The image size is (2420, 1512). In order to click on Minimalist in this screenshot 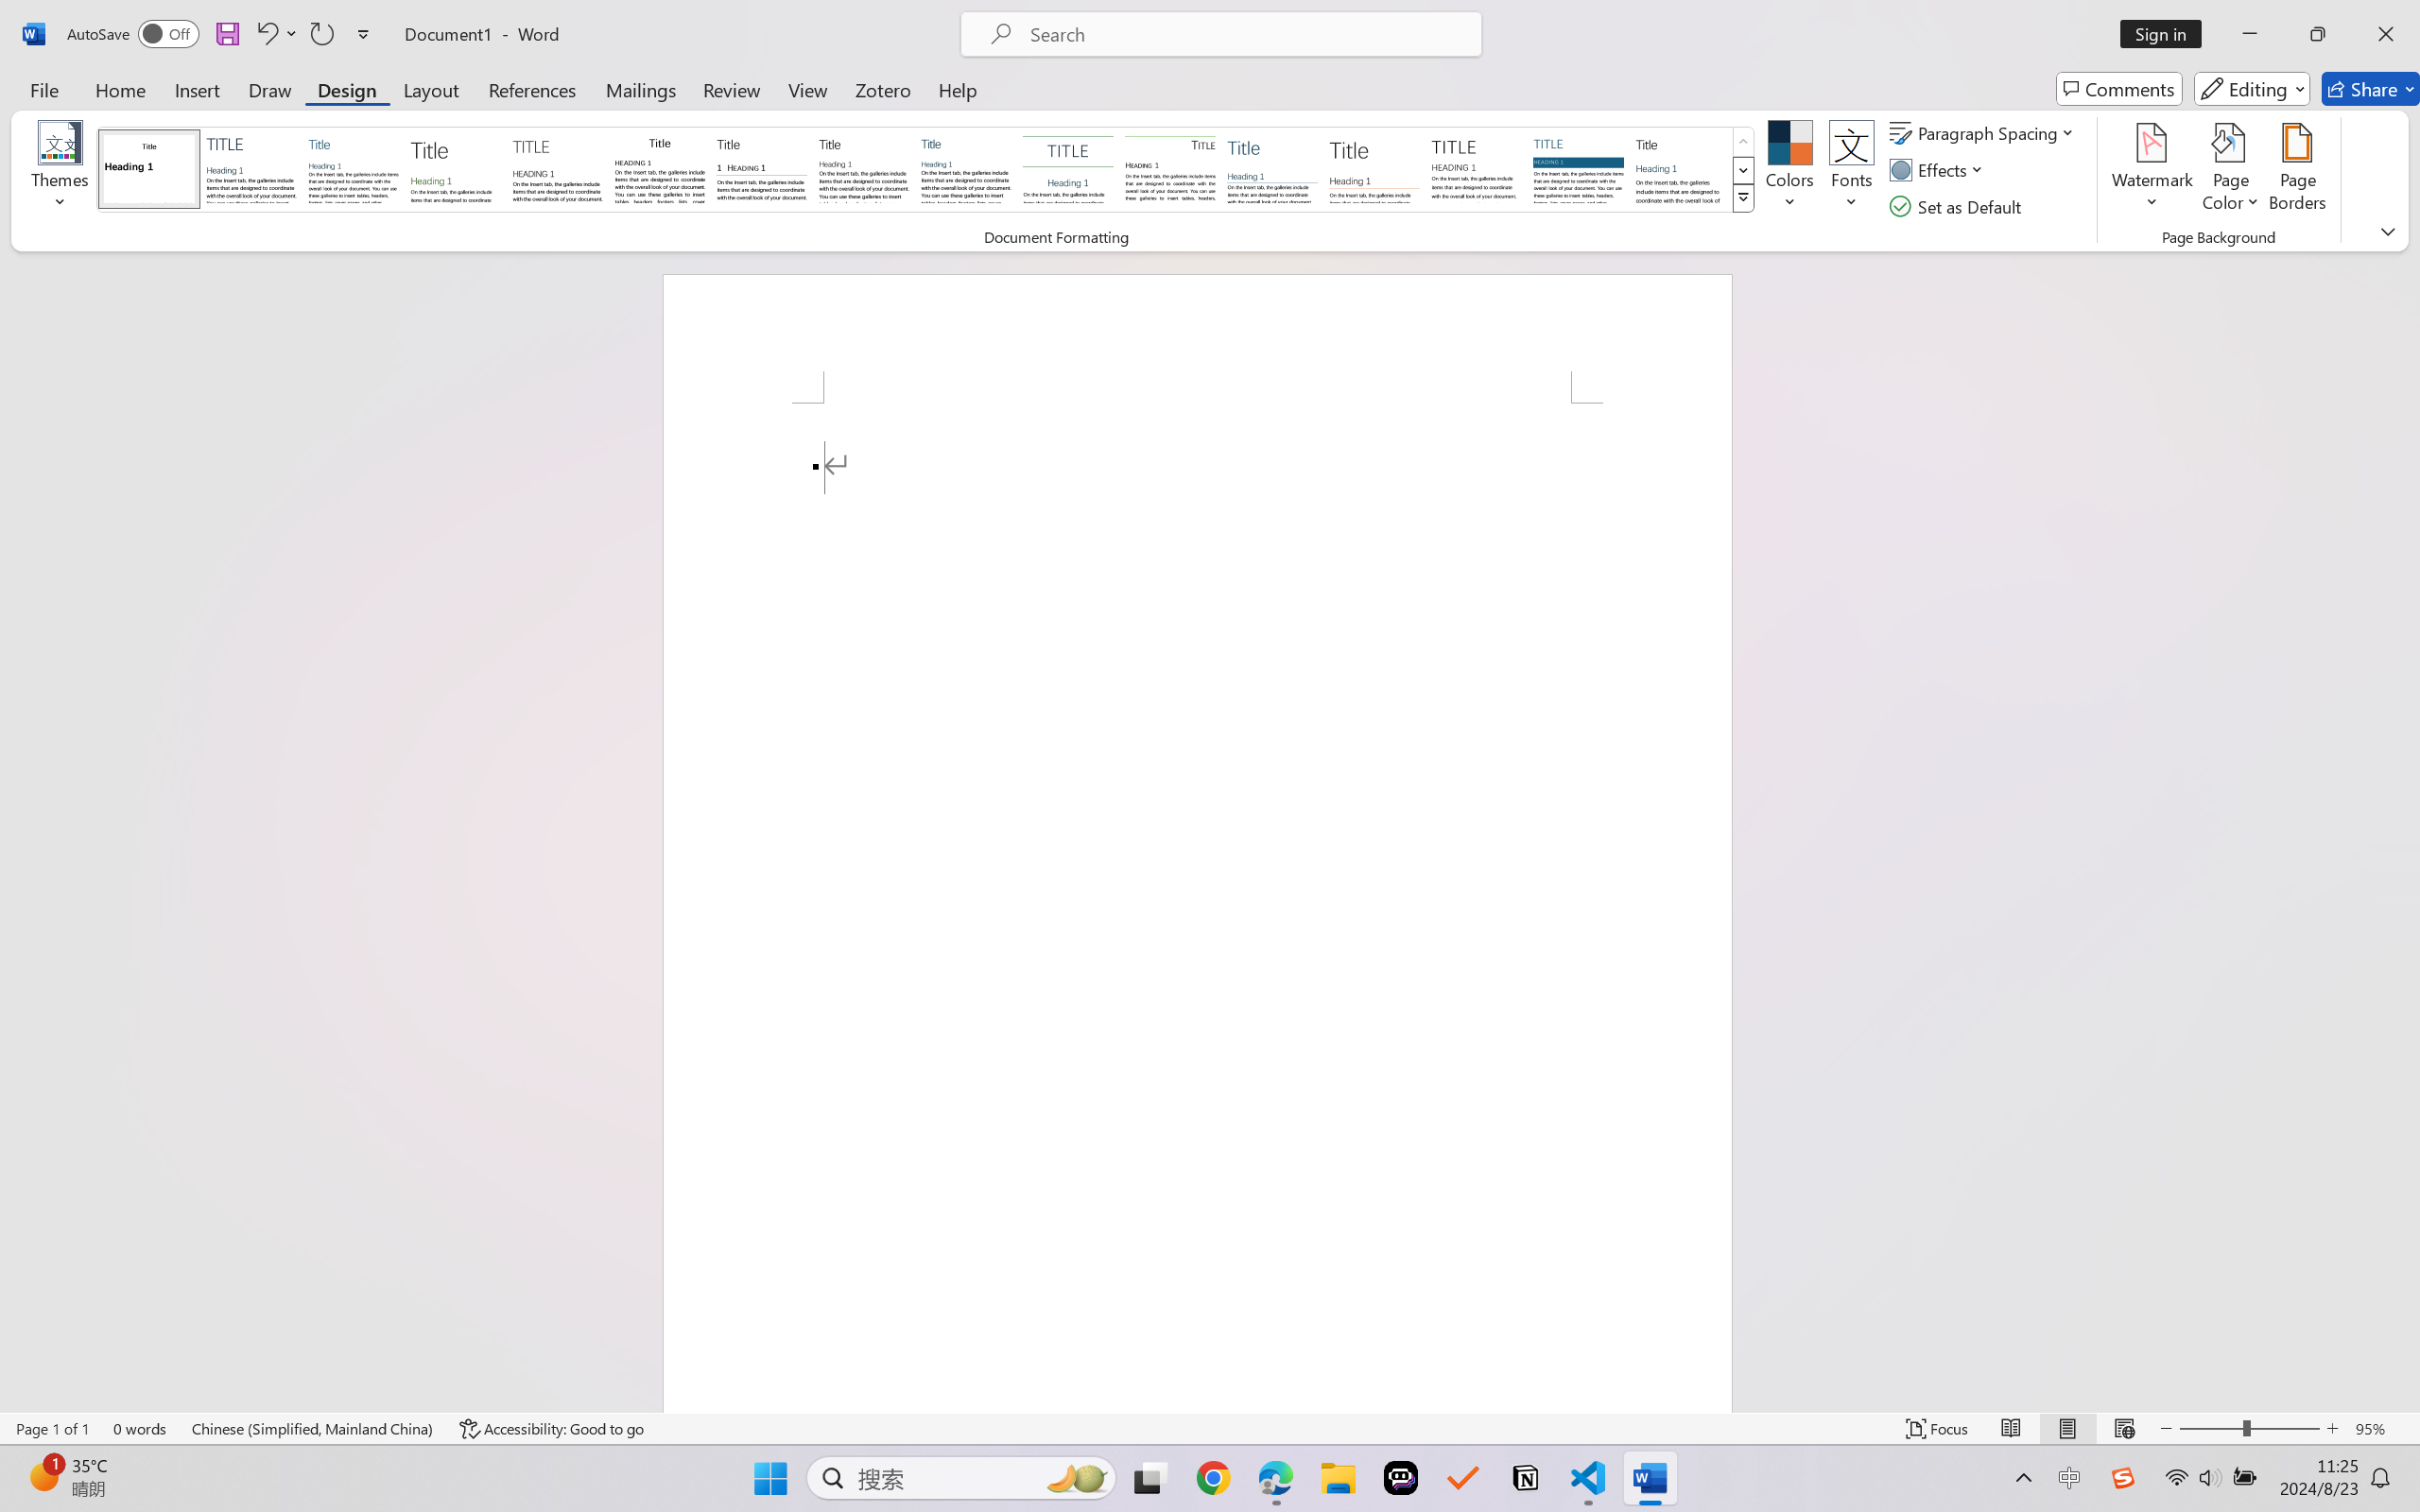, I will do `click(1476, 168)`.